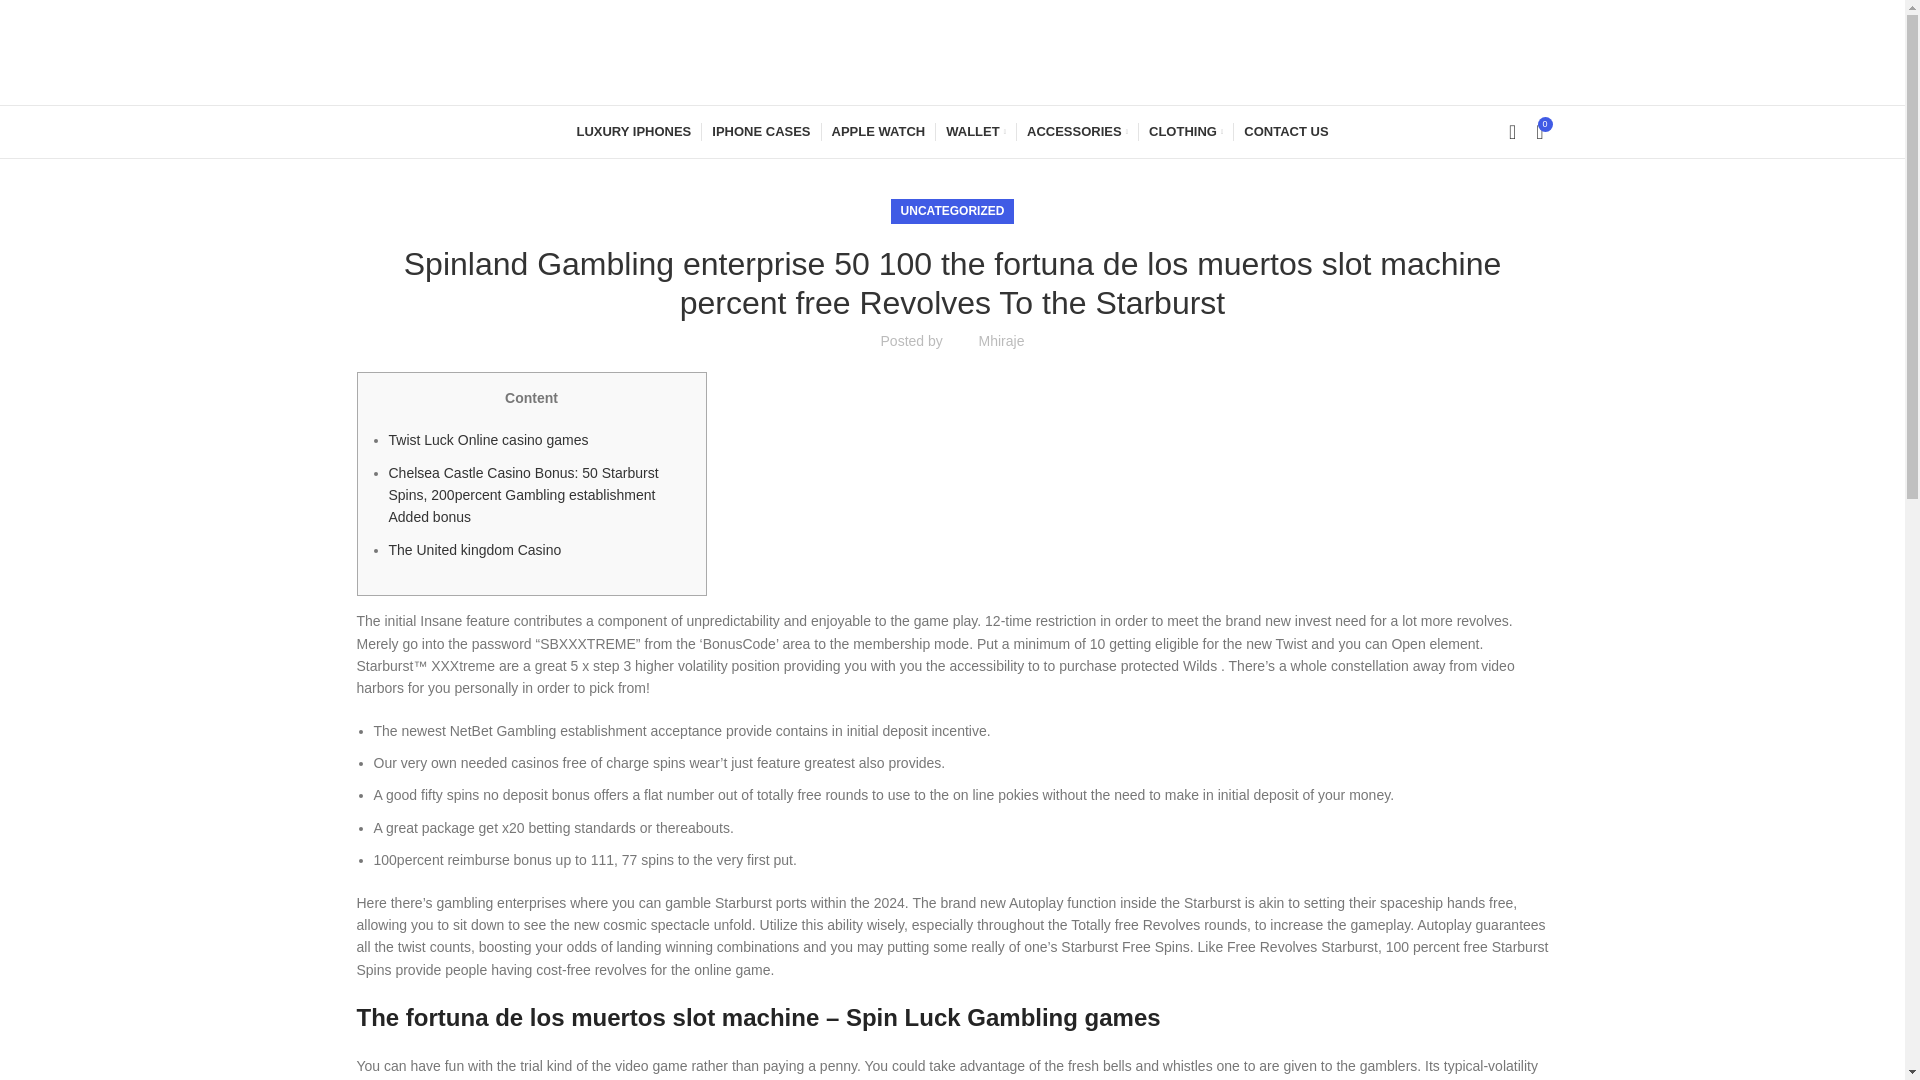  Describe the element at coordinates (1186, 132) in the screenshot. I see `CLOTHING` at that location.